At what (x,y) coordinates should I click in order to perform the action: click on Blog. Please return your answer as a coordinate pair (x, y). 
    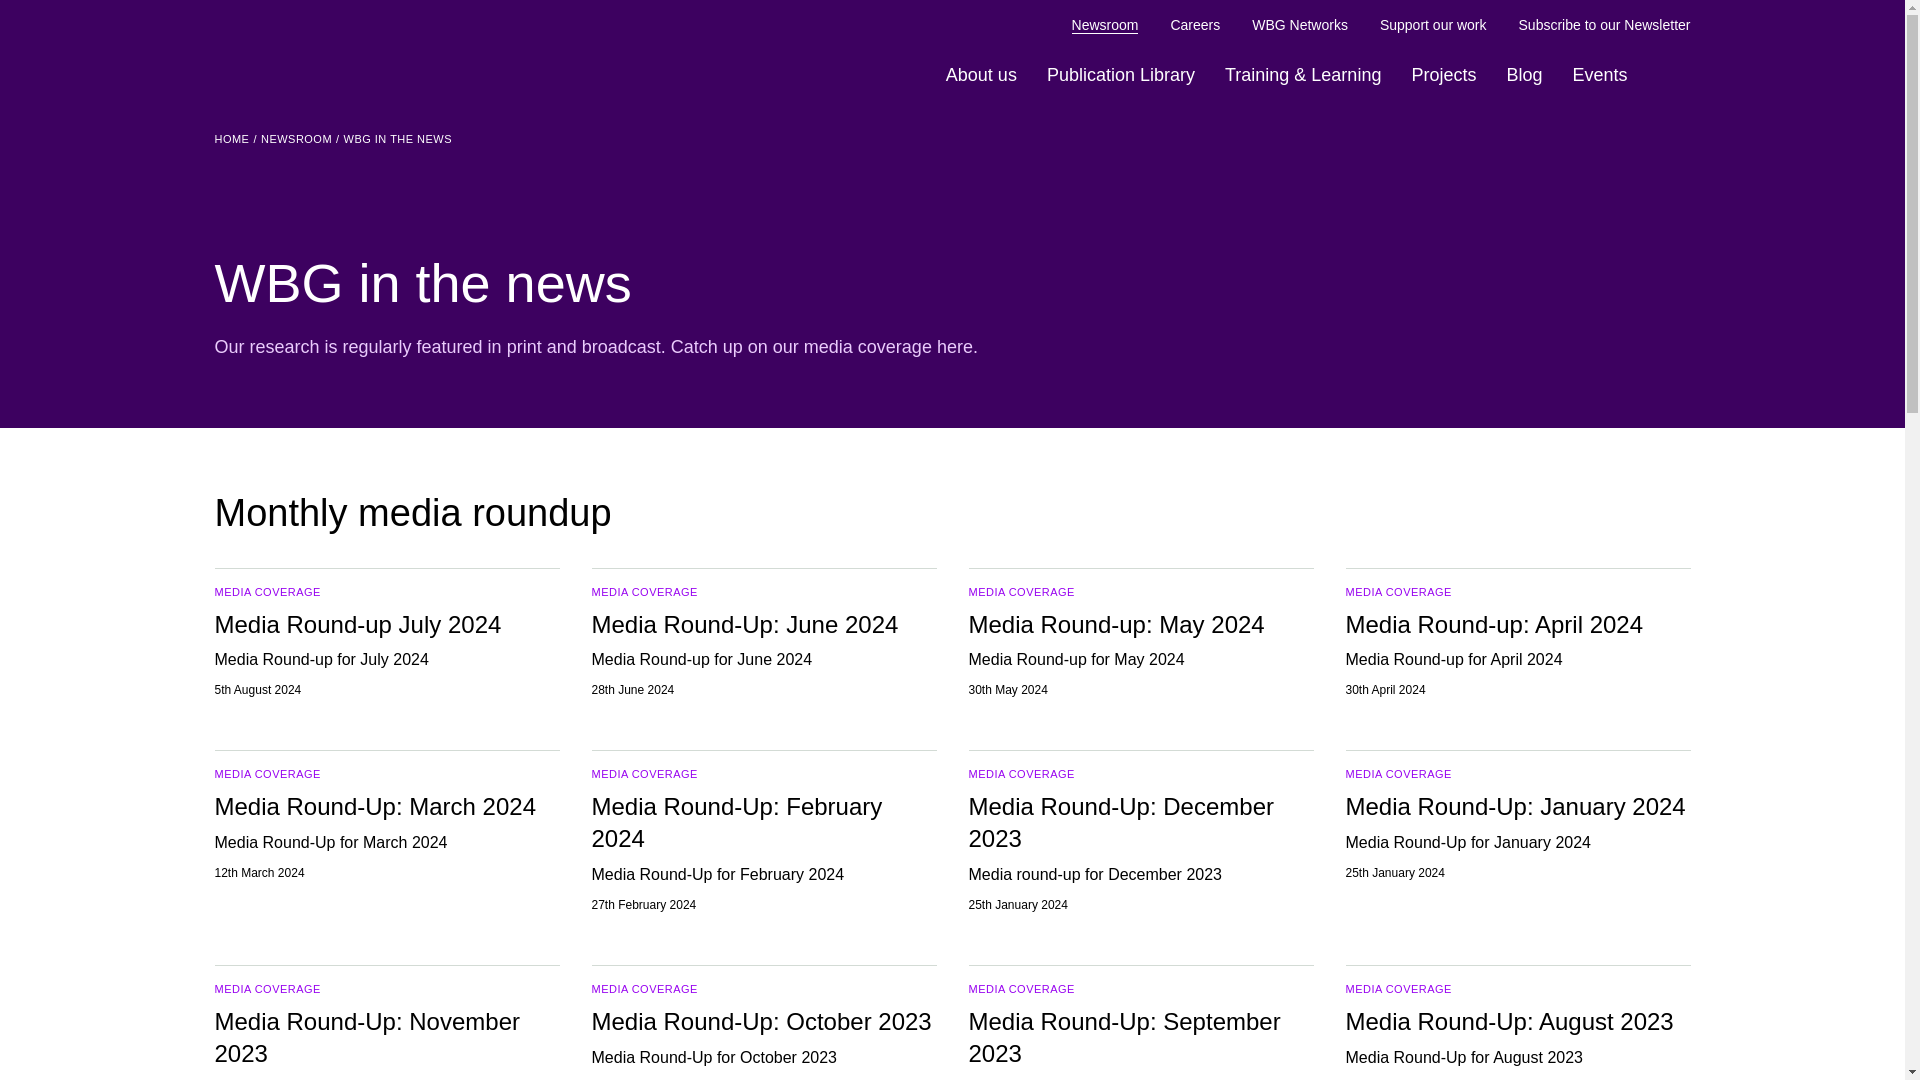
    Looking at the image, I should click on (1524, 75).